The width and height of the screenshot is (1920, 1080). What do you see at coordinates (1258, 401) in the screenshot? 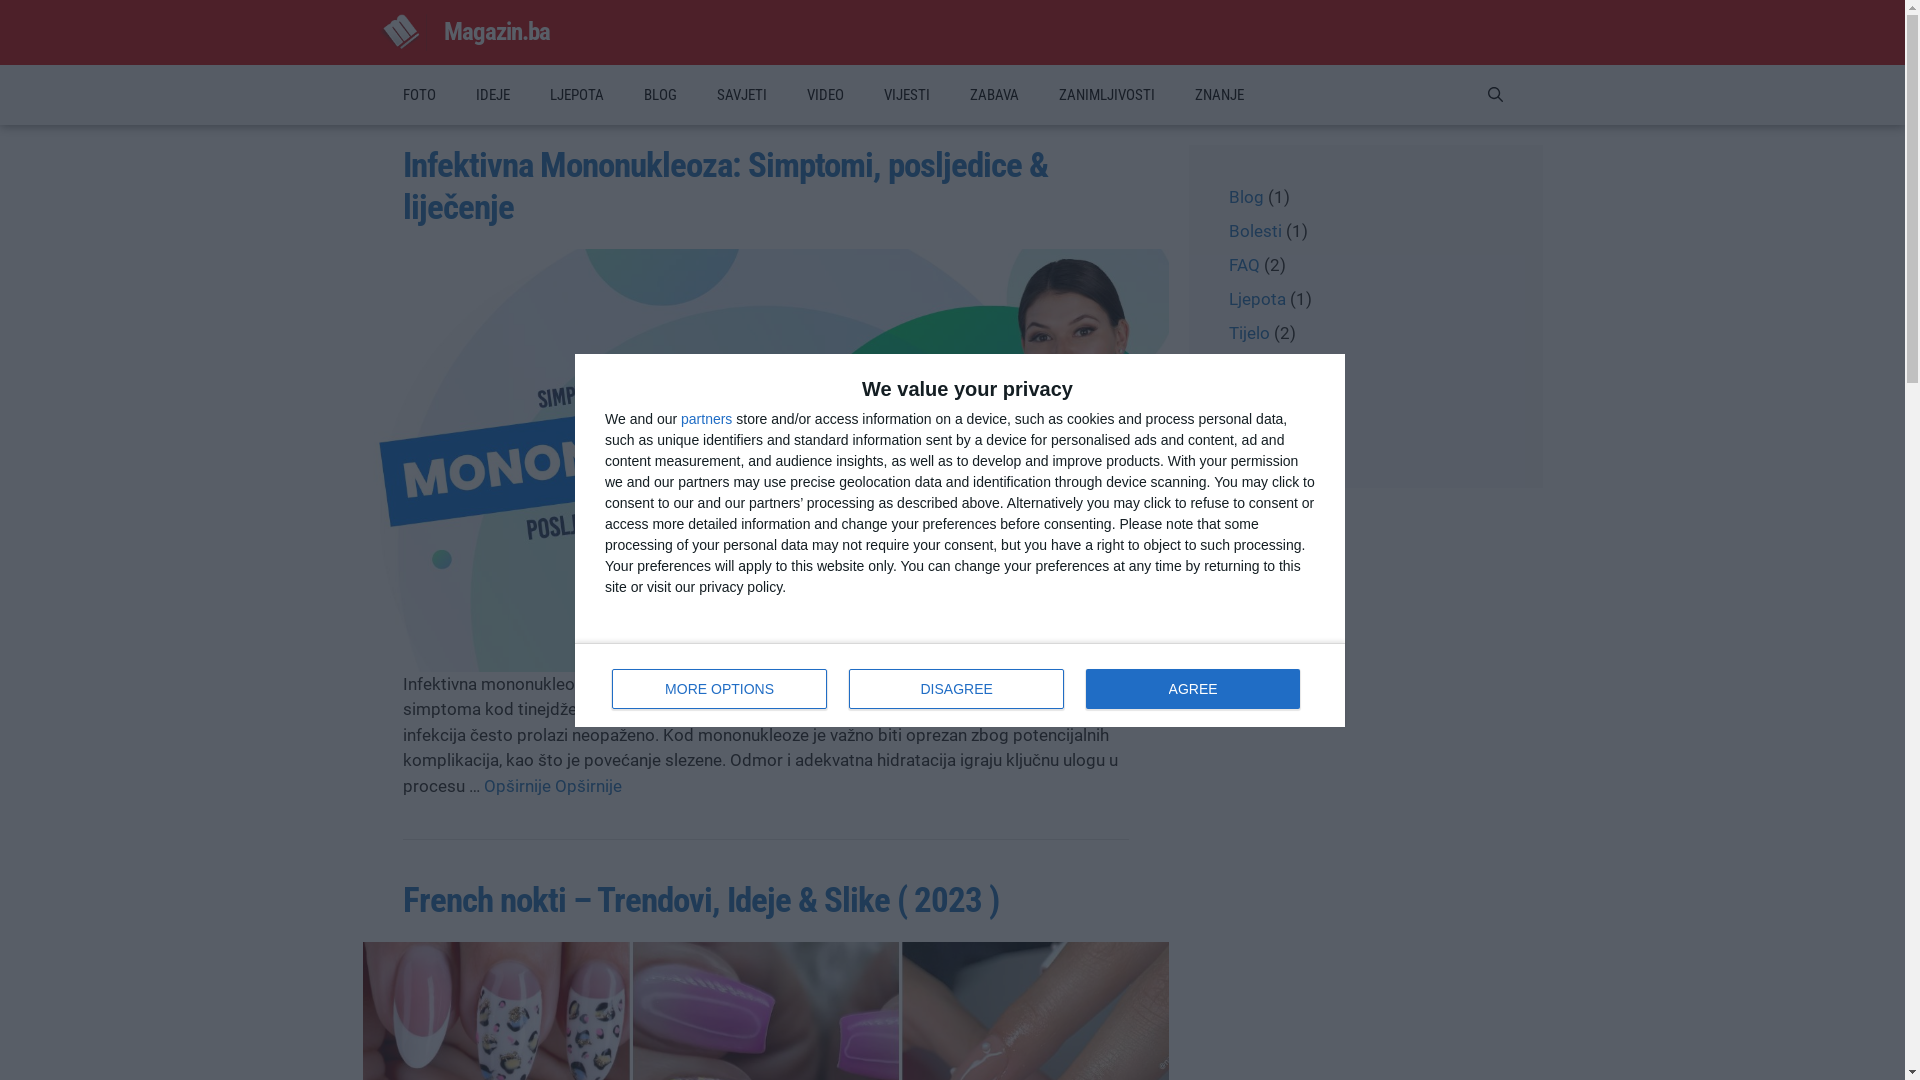
I see `Zdravlje` at bounding box center [1258, 401].